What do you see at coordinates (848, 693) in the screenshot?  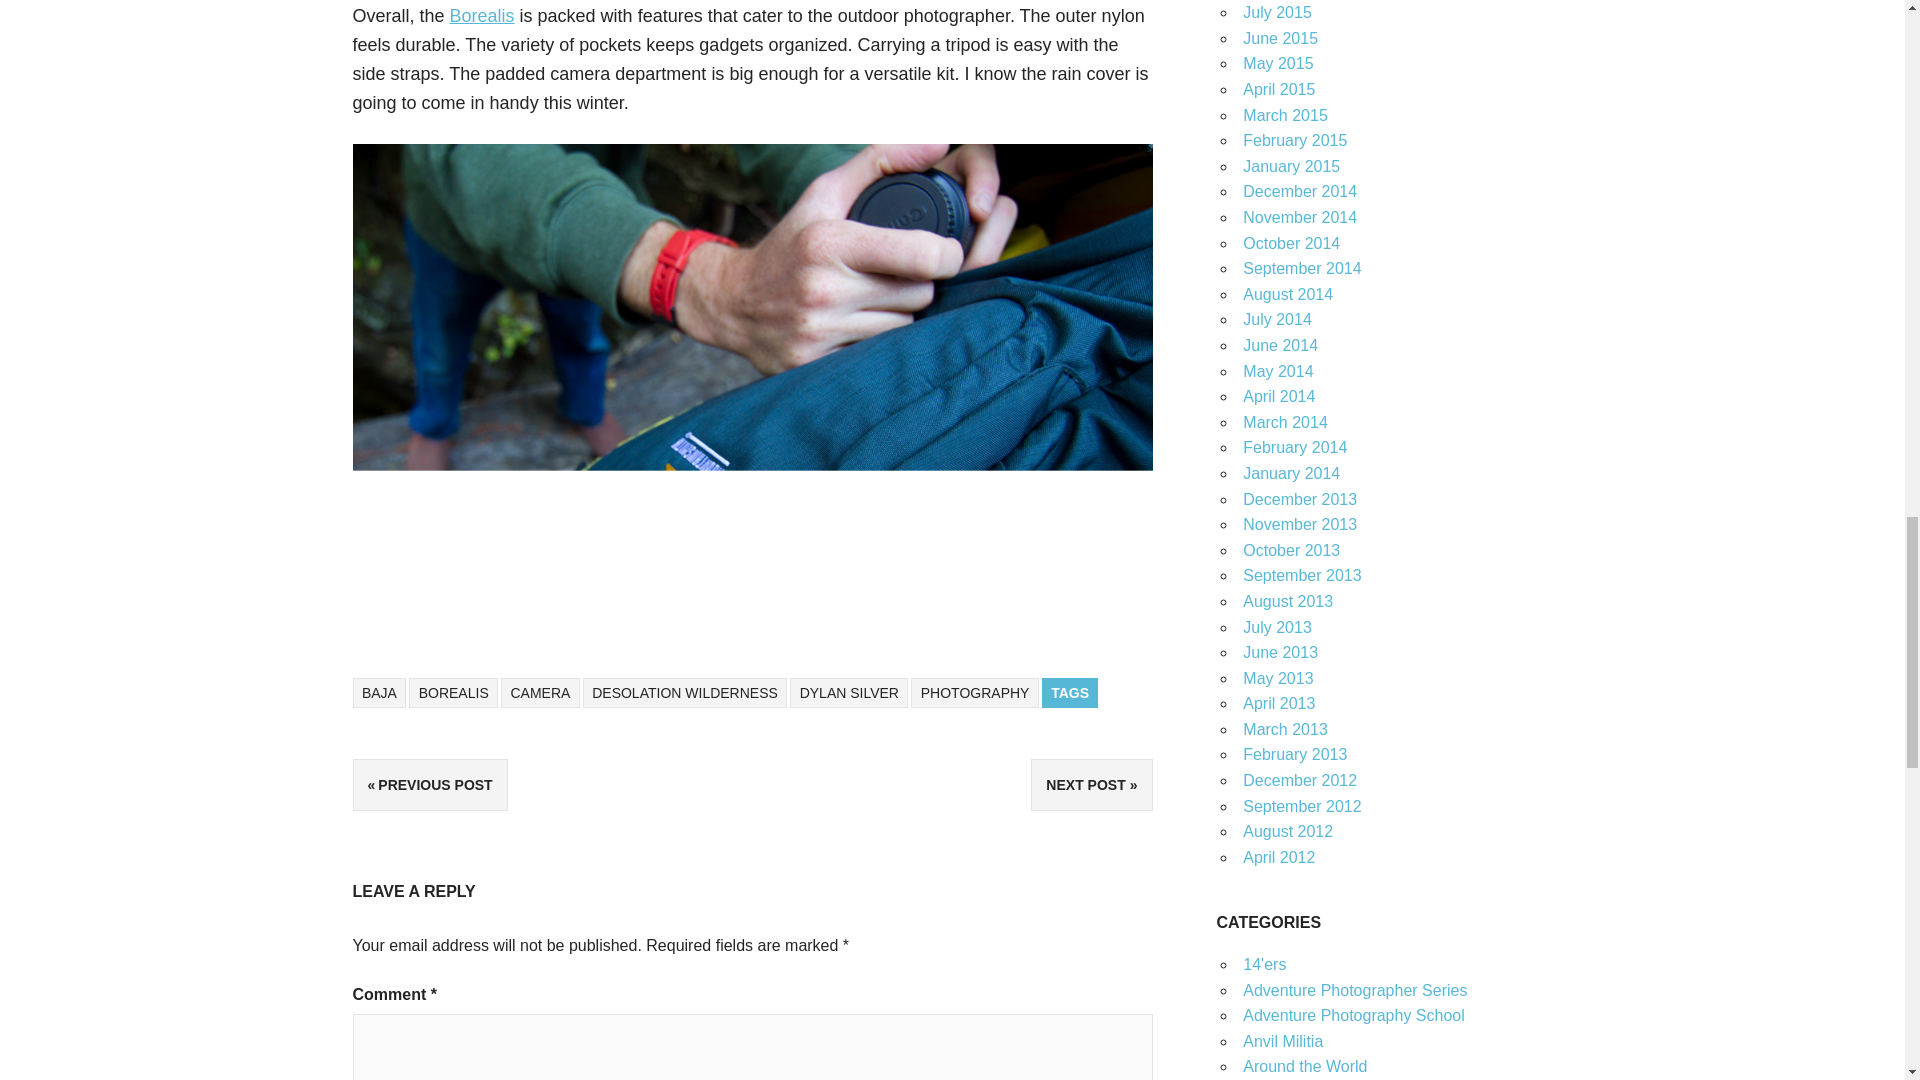 I see `DYLAN SILVER` at bounding box center [848, 693].